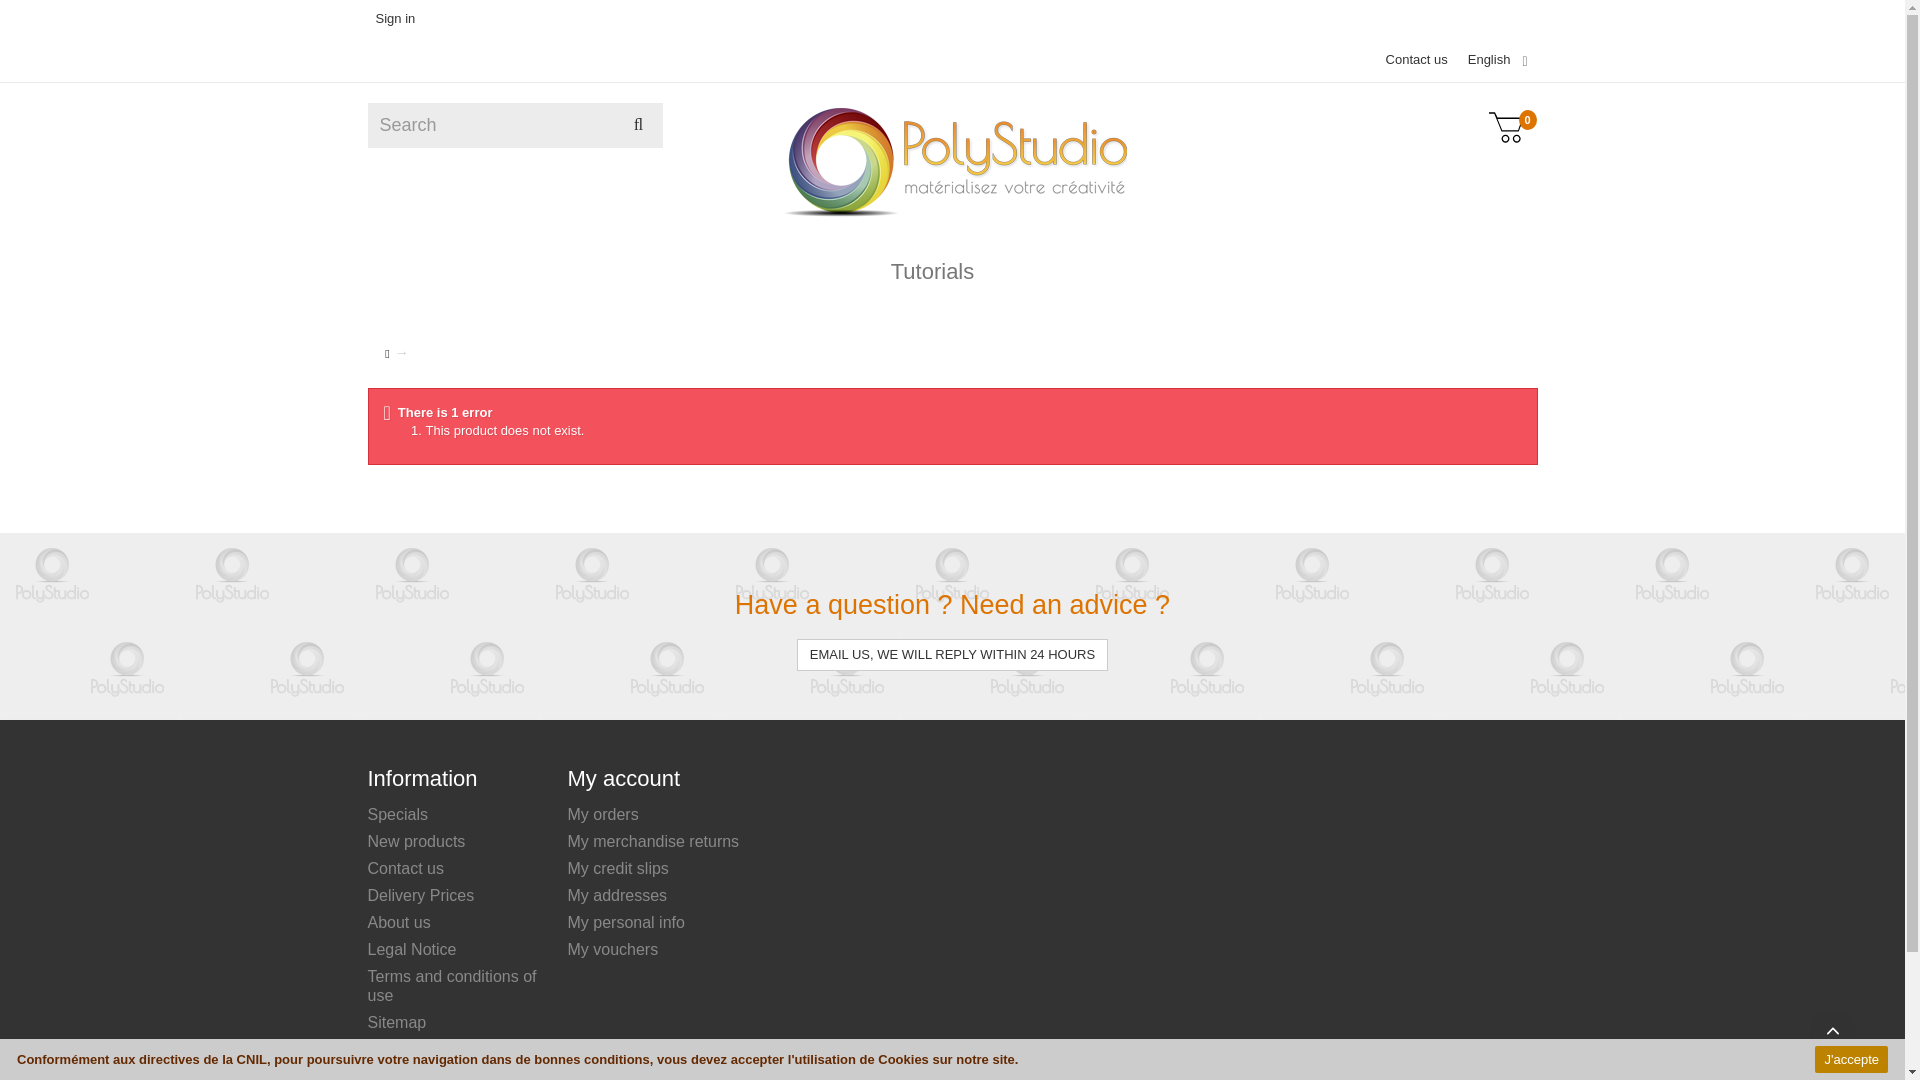 The width and height of the screenshot is (1920, 1080). What do you see at coordinates (952, 655) in the screenshot?
I see `EMAIL US, WE WILL REPLY WITHIN 24 HOURS` at bounding box center [952, 655].